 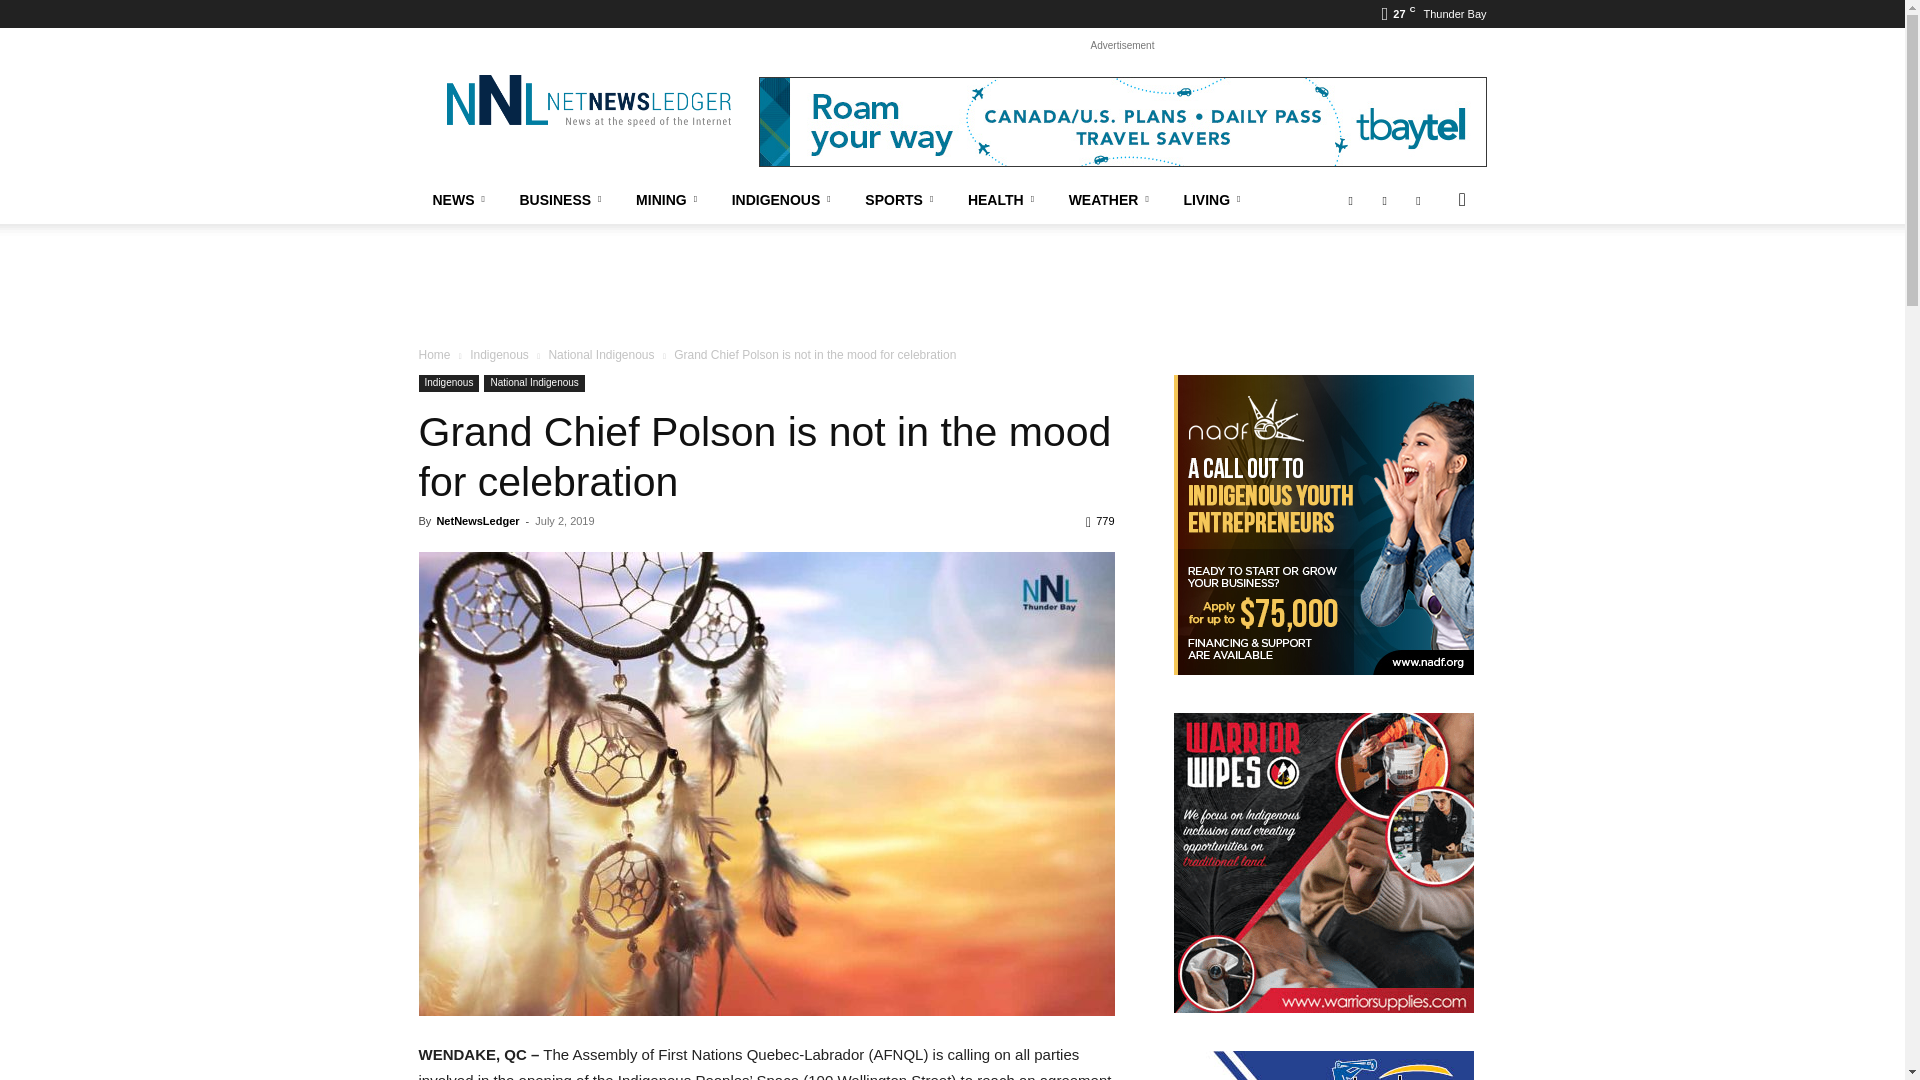 I want to click on View all posts in Indigenous, so click(x=500, y=354).